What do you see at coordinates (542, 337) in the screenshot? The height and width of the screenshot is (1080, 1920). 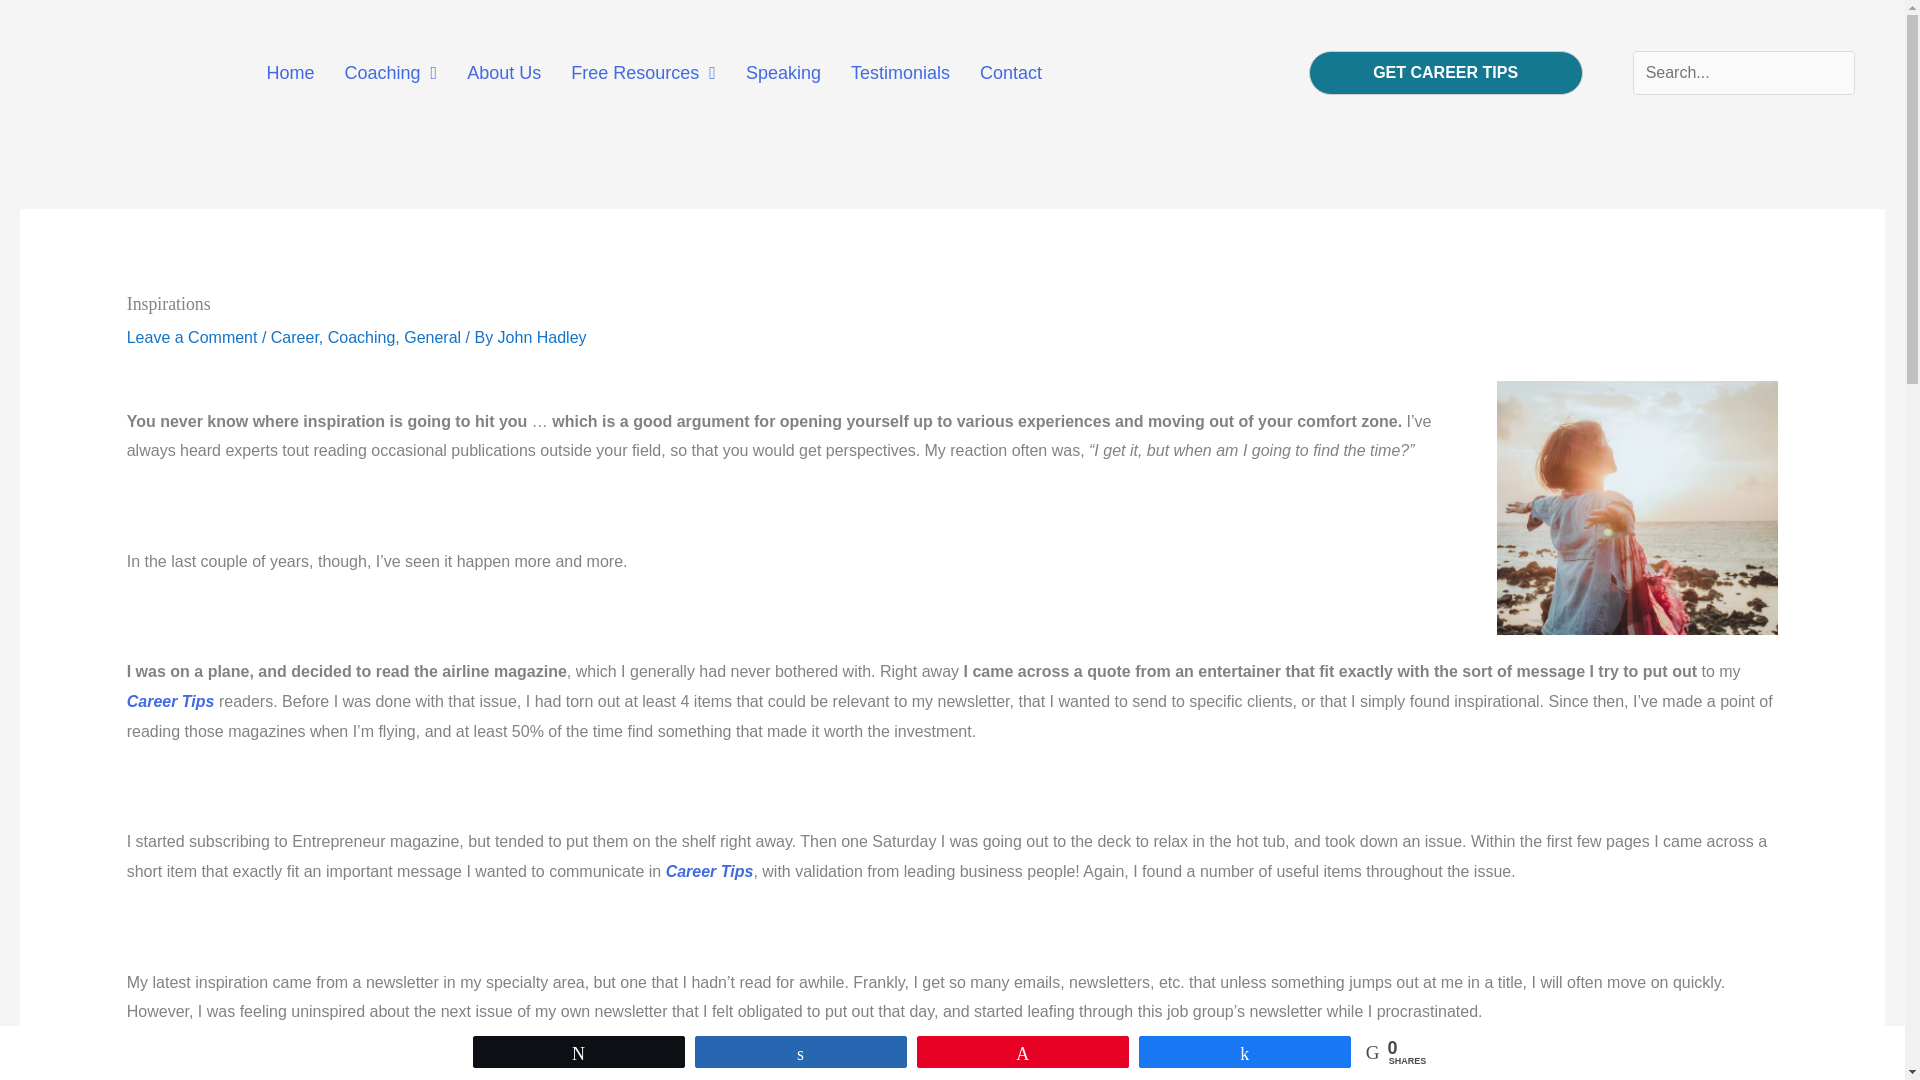 I see `John Hadley` at bounding box center [542, 337].